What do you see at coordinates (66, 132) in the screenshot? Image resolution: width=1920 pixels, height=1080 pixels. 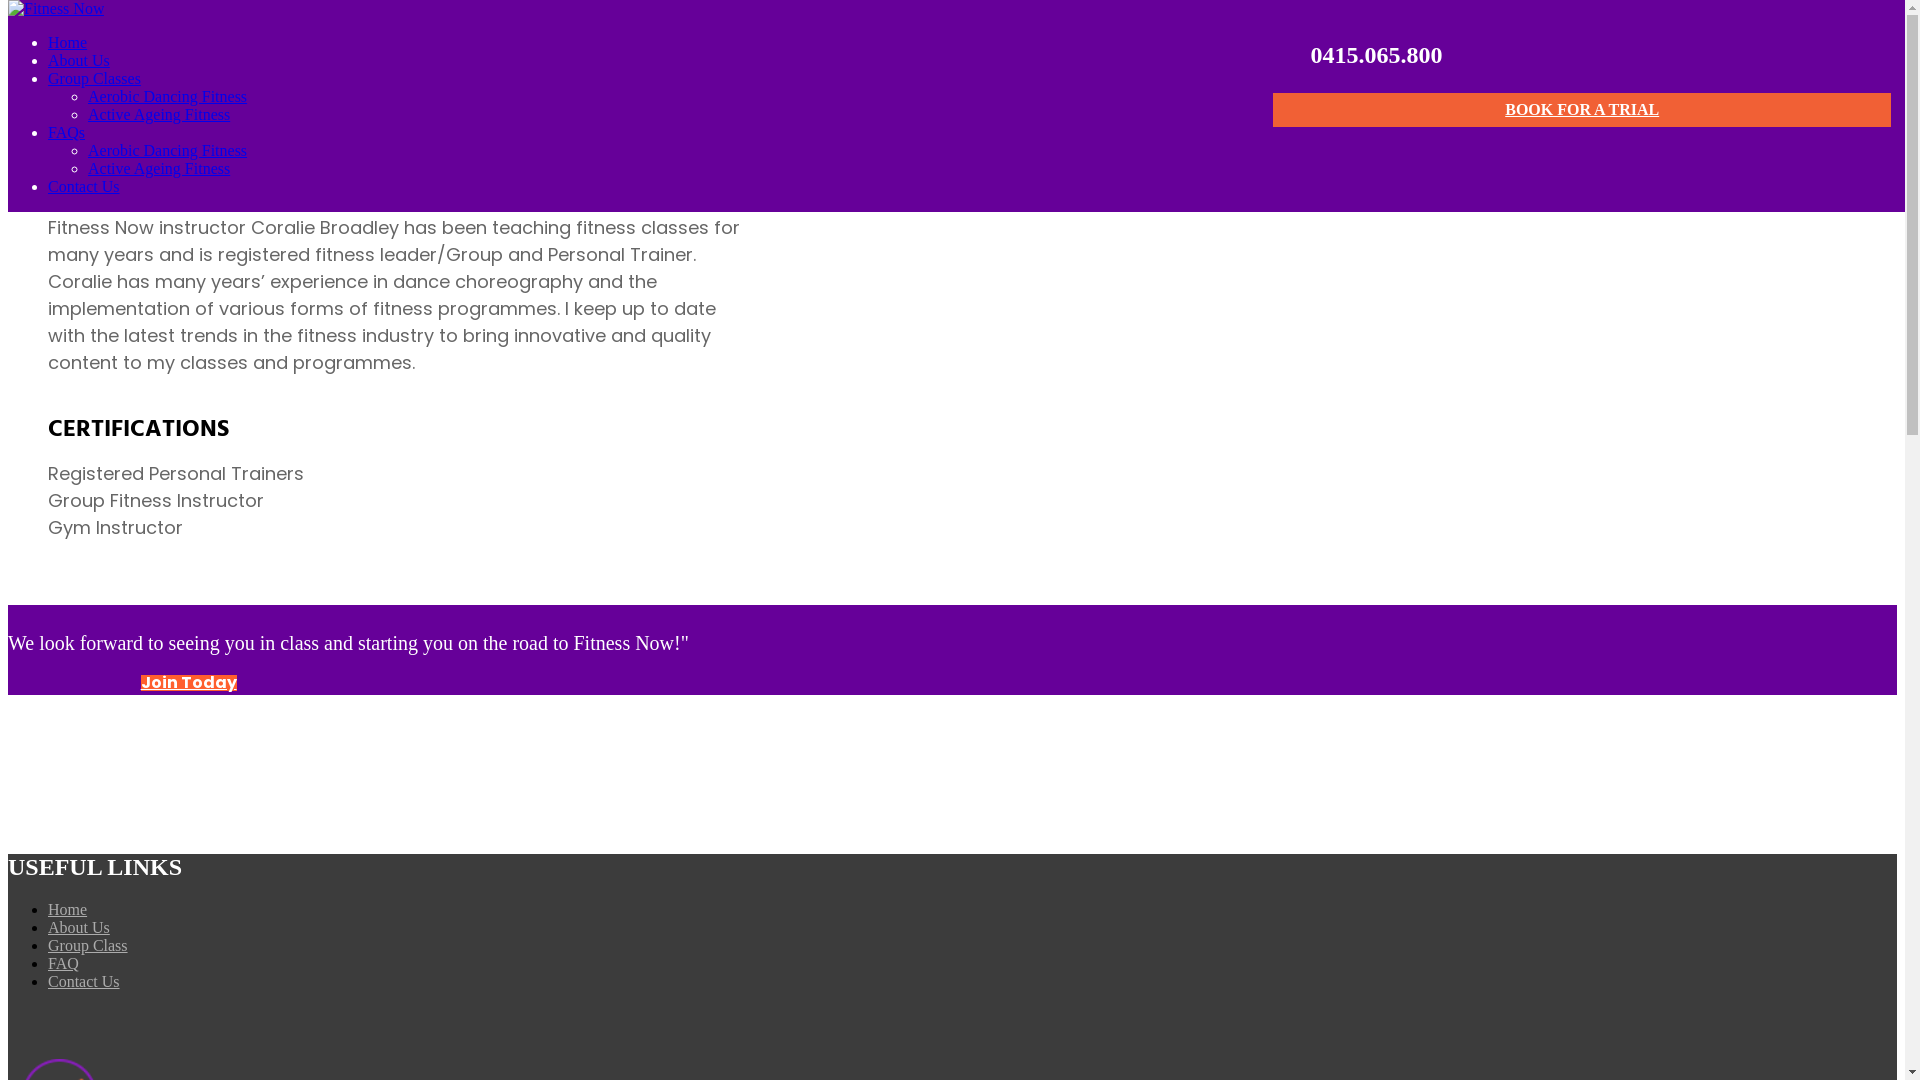 I see `FAQs` at bounding box center [66, 132].